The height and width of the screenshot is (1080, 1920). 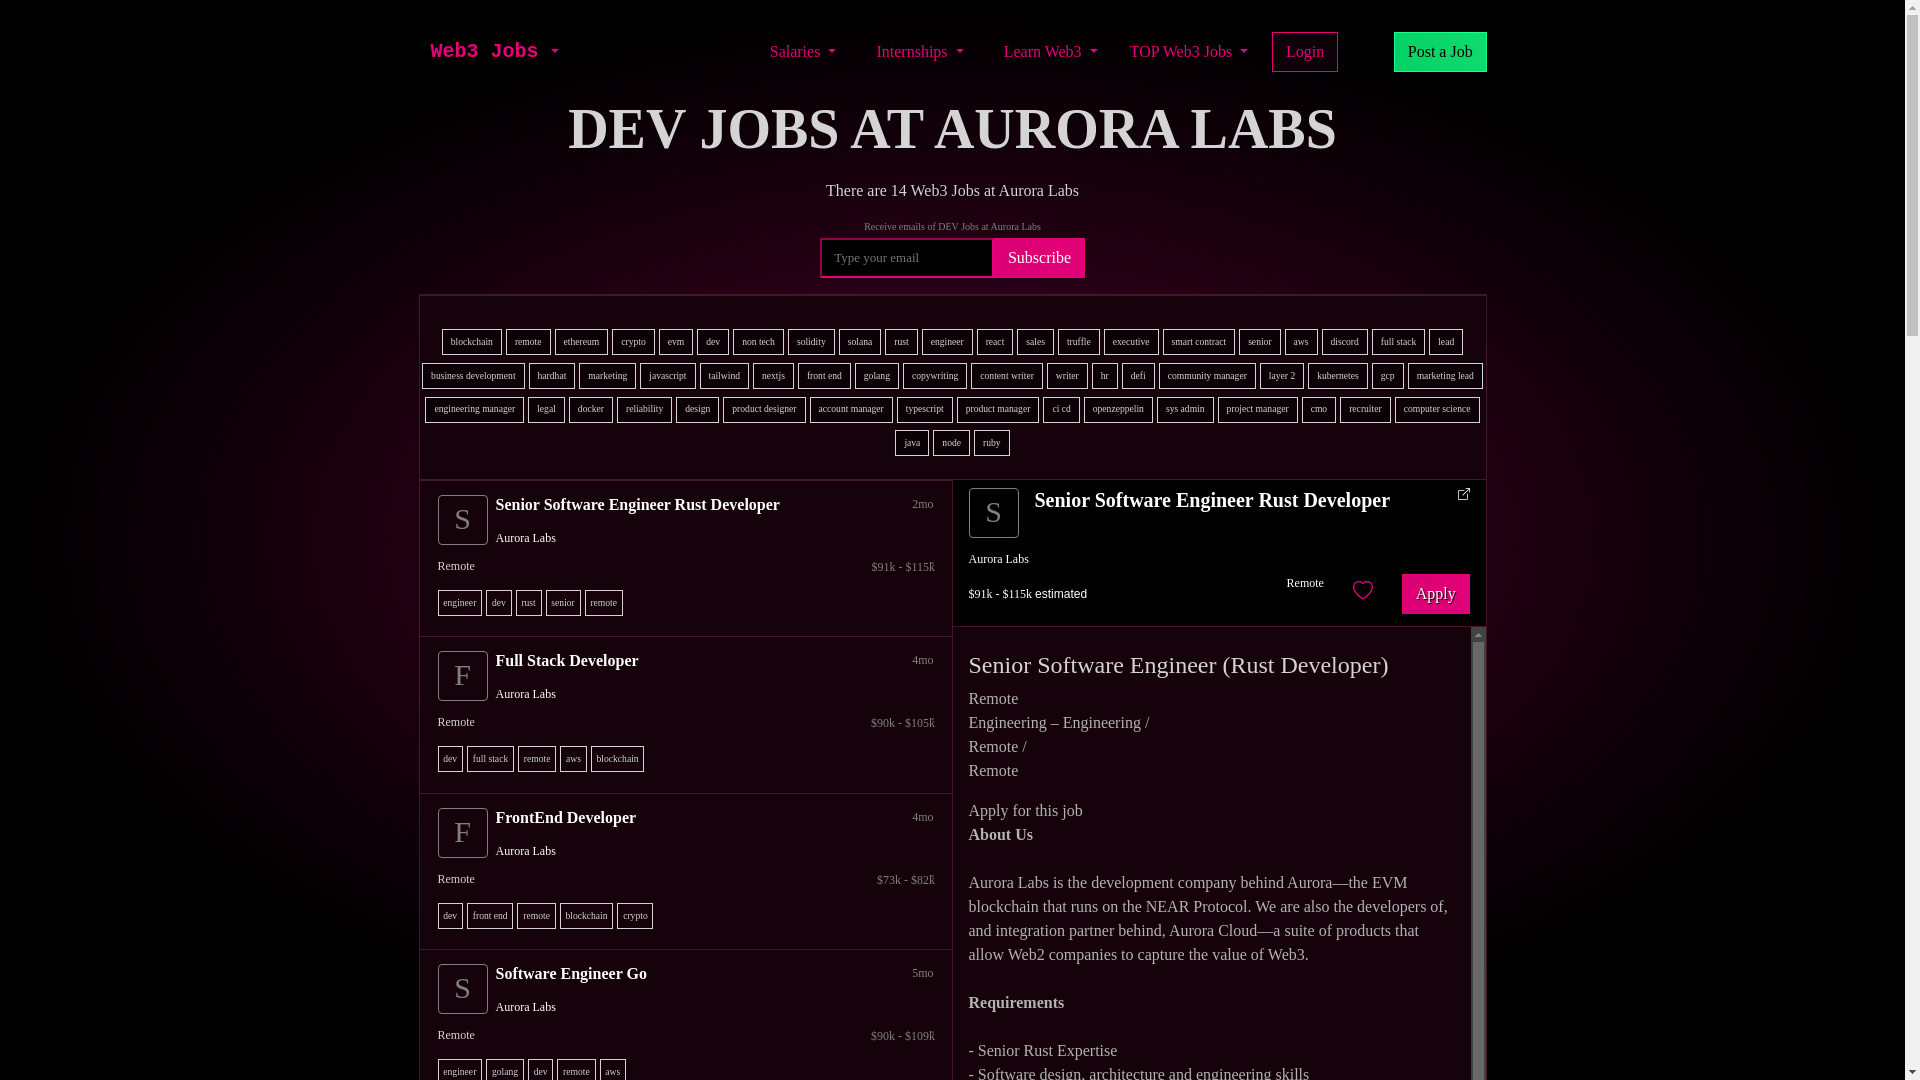 What do you see at coordinates (690, 879) in the screenshot?
I see `Estimated salary based on similar jobs` at bounding box center [690, 879].